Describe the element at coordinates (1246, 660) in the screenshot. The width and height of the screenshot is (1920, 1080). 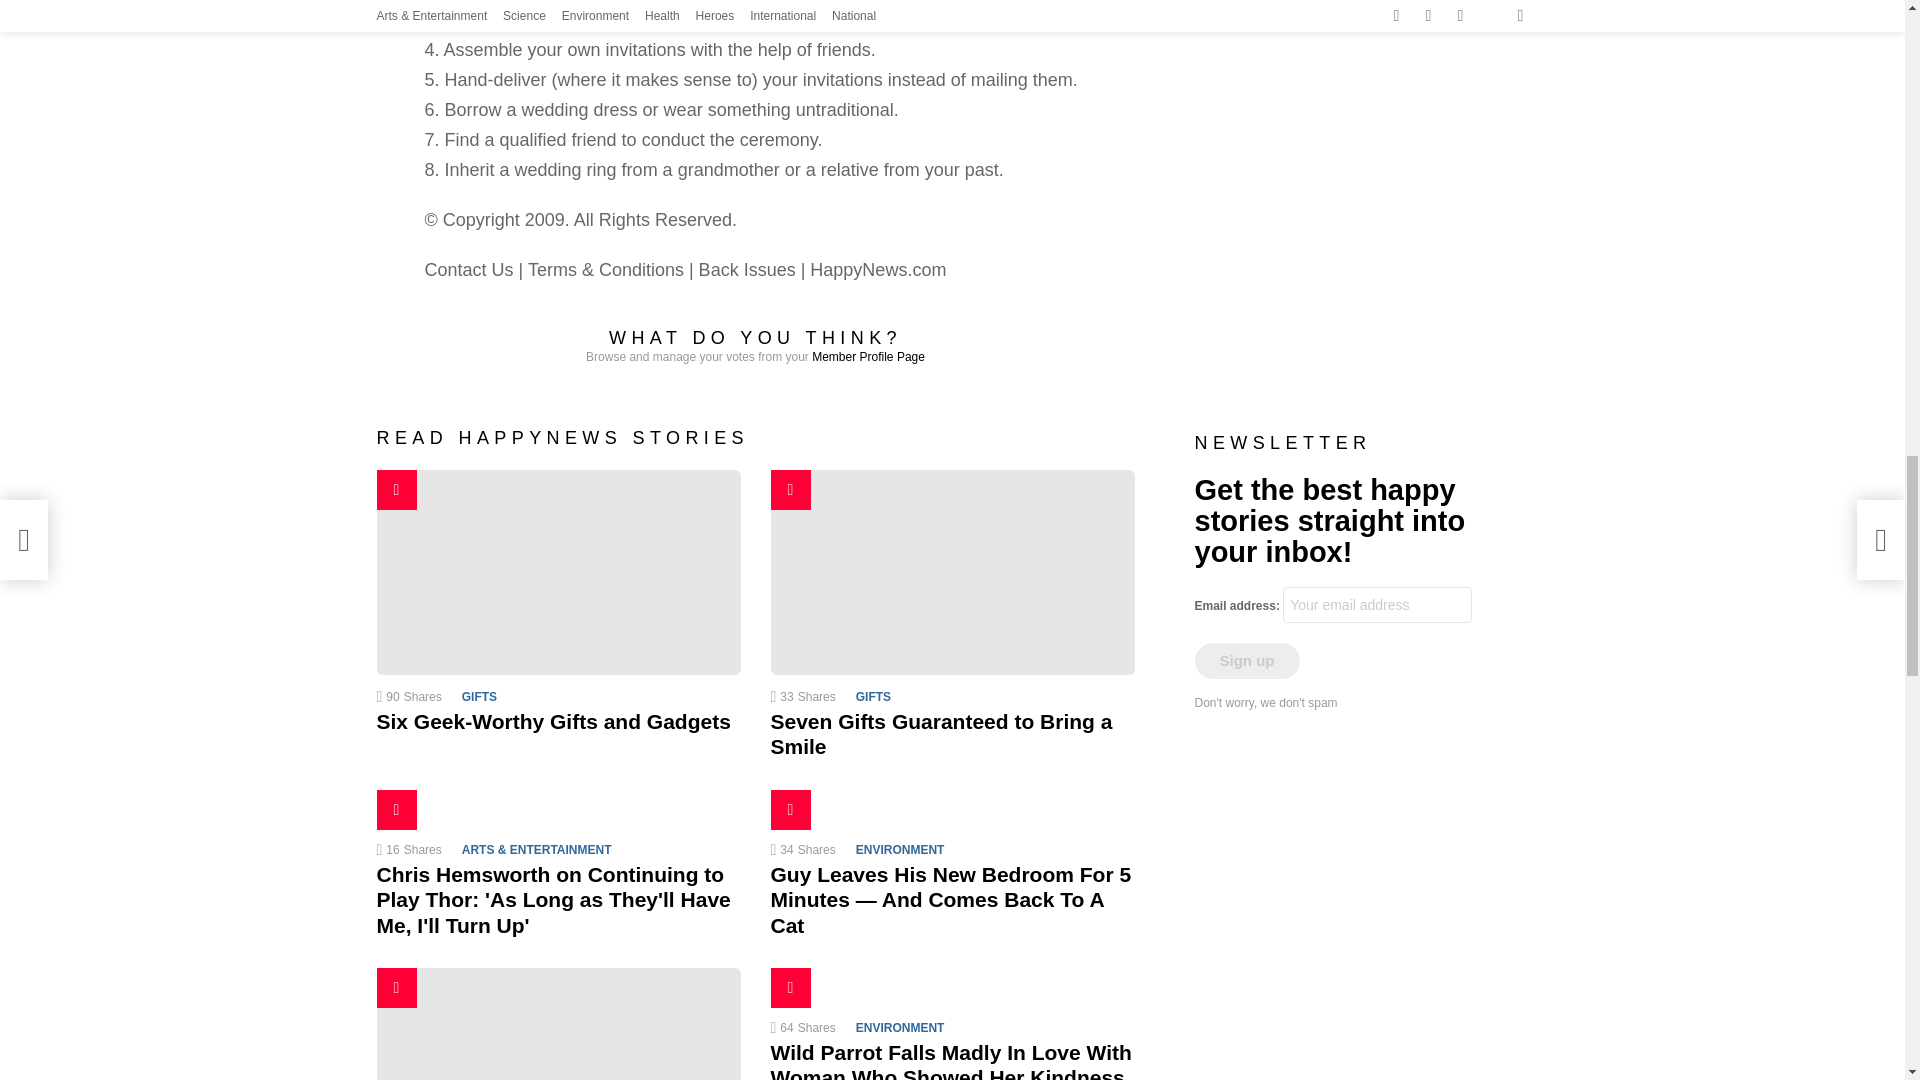
I see `Sign up` at that location.